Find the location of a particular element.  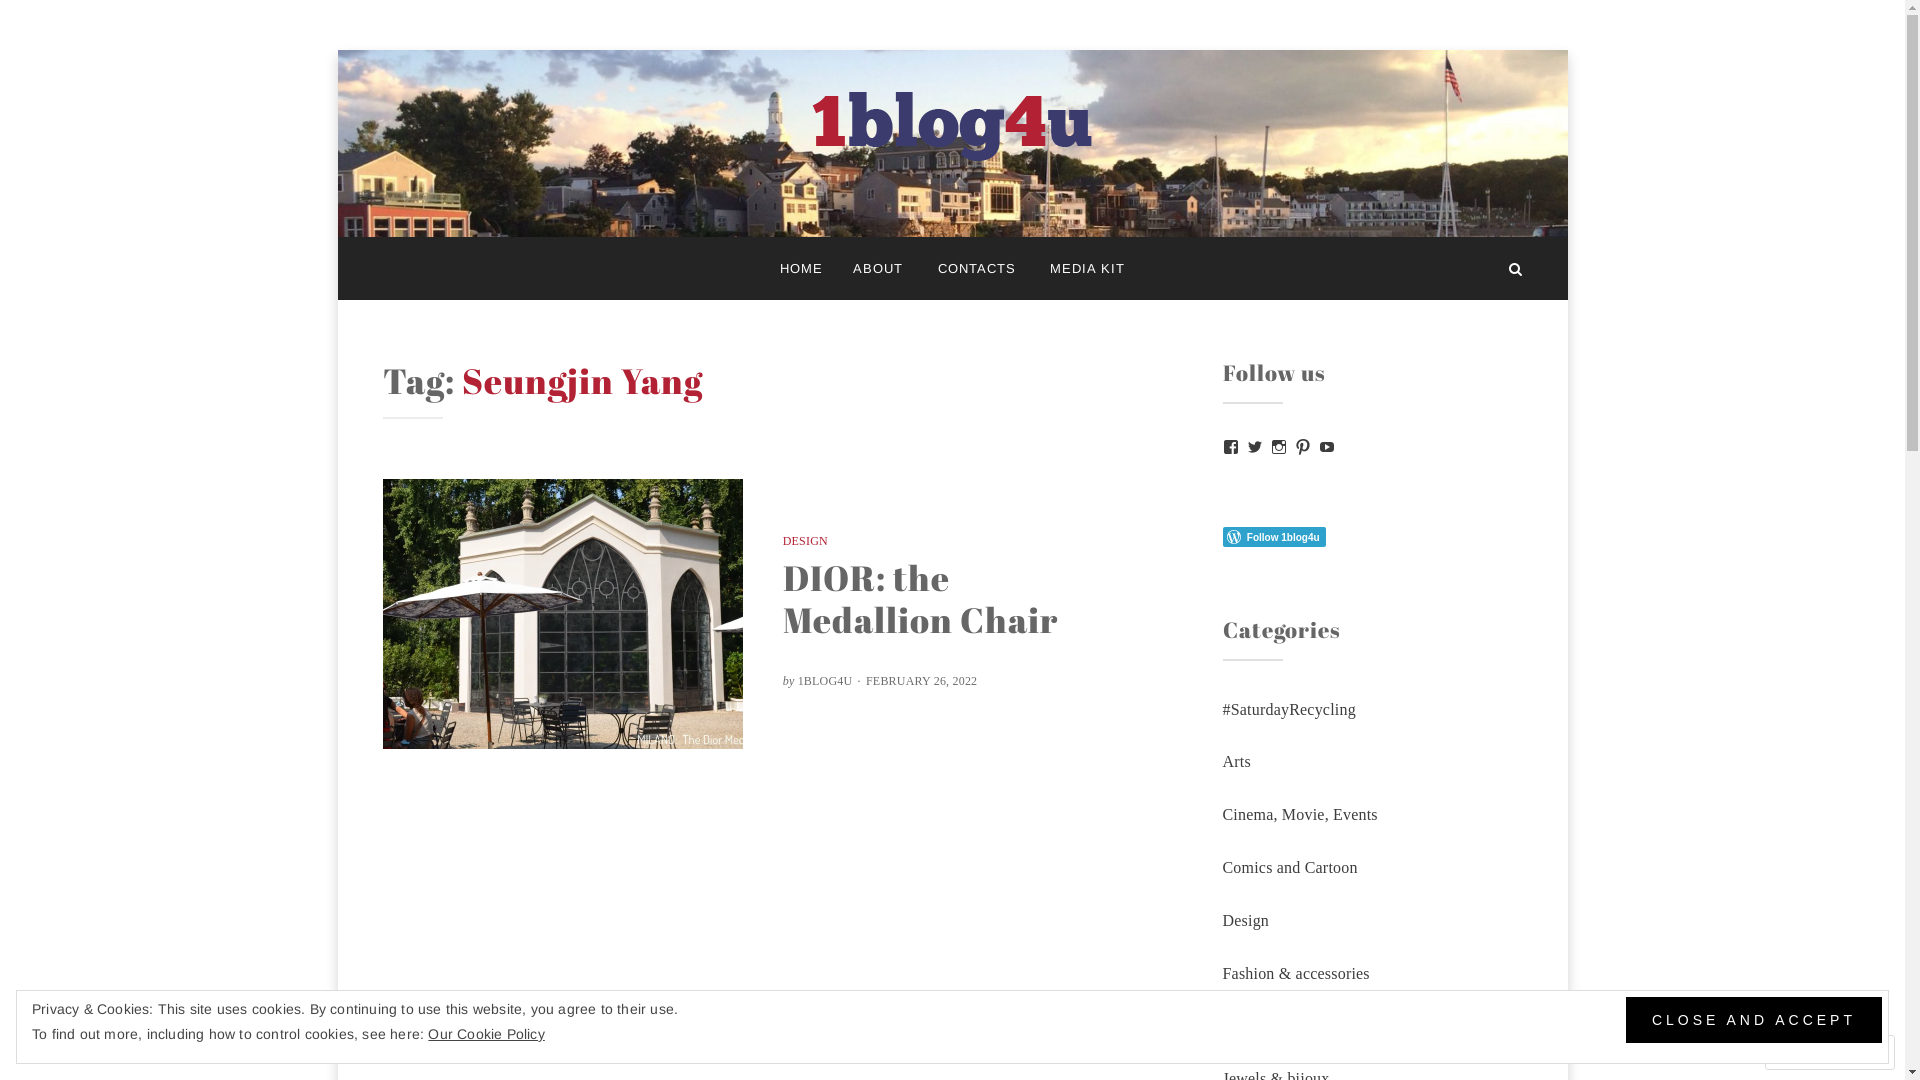

DIOR: the Medallion Chair is located at coordinates (920, 598).